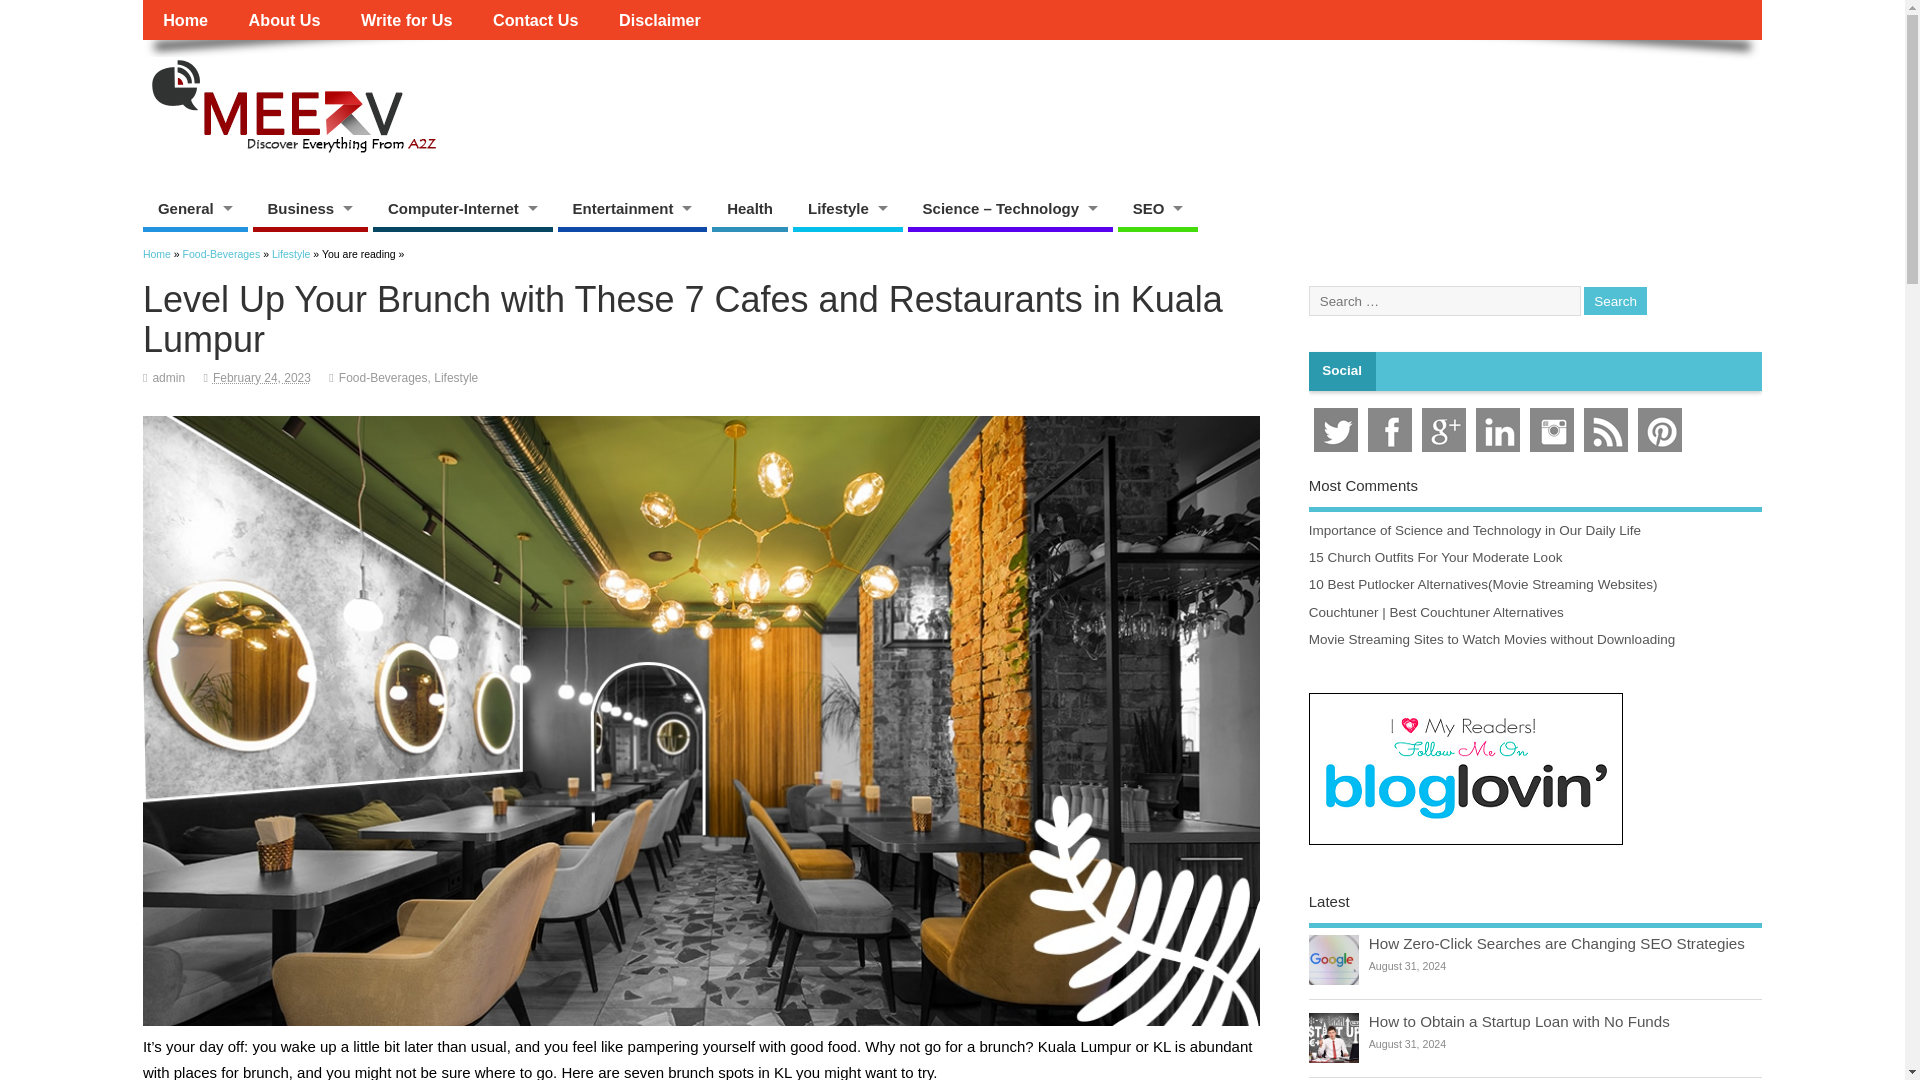 This screenshot has width=1920, height=1080. Describe the element at coordinates (194, 208) in the screenshot. I see `General` at that location.